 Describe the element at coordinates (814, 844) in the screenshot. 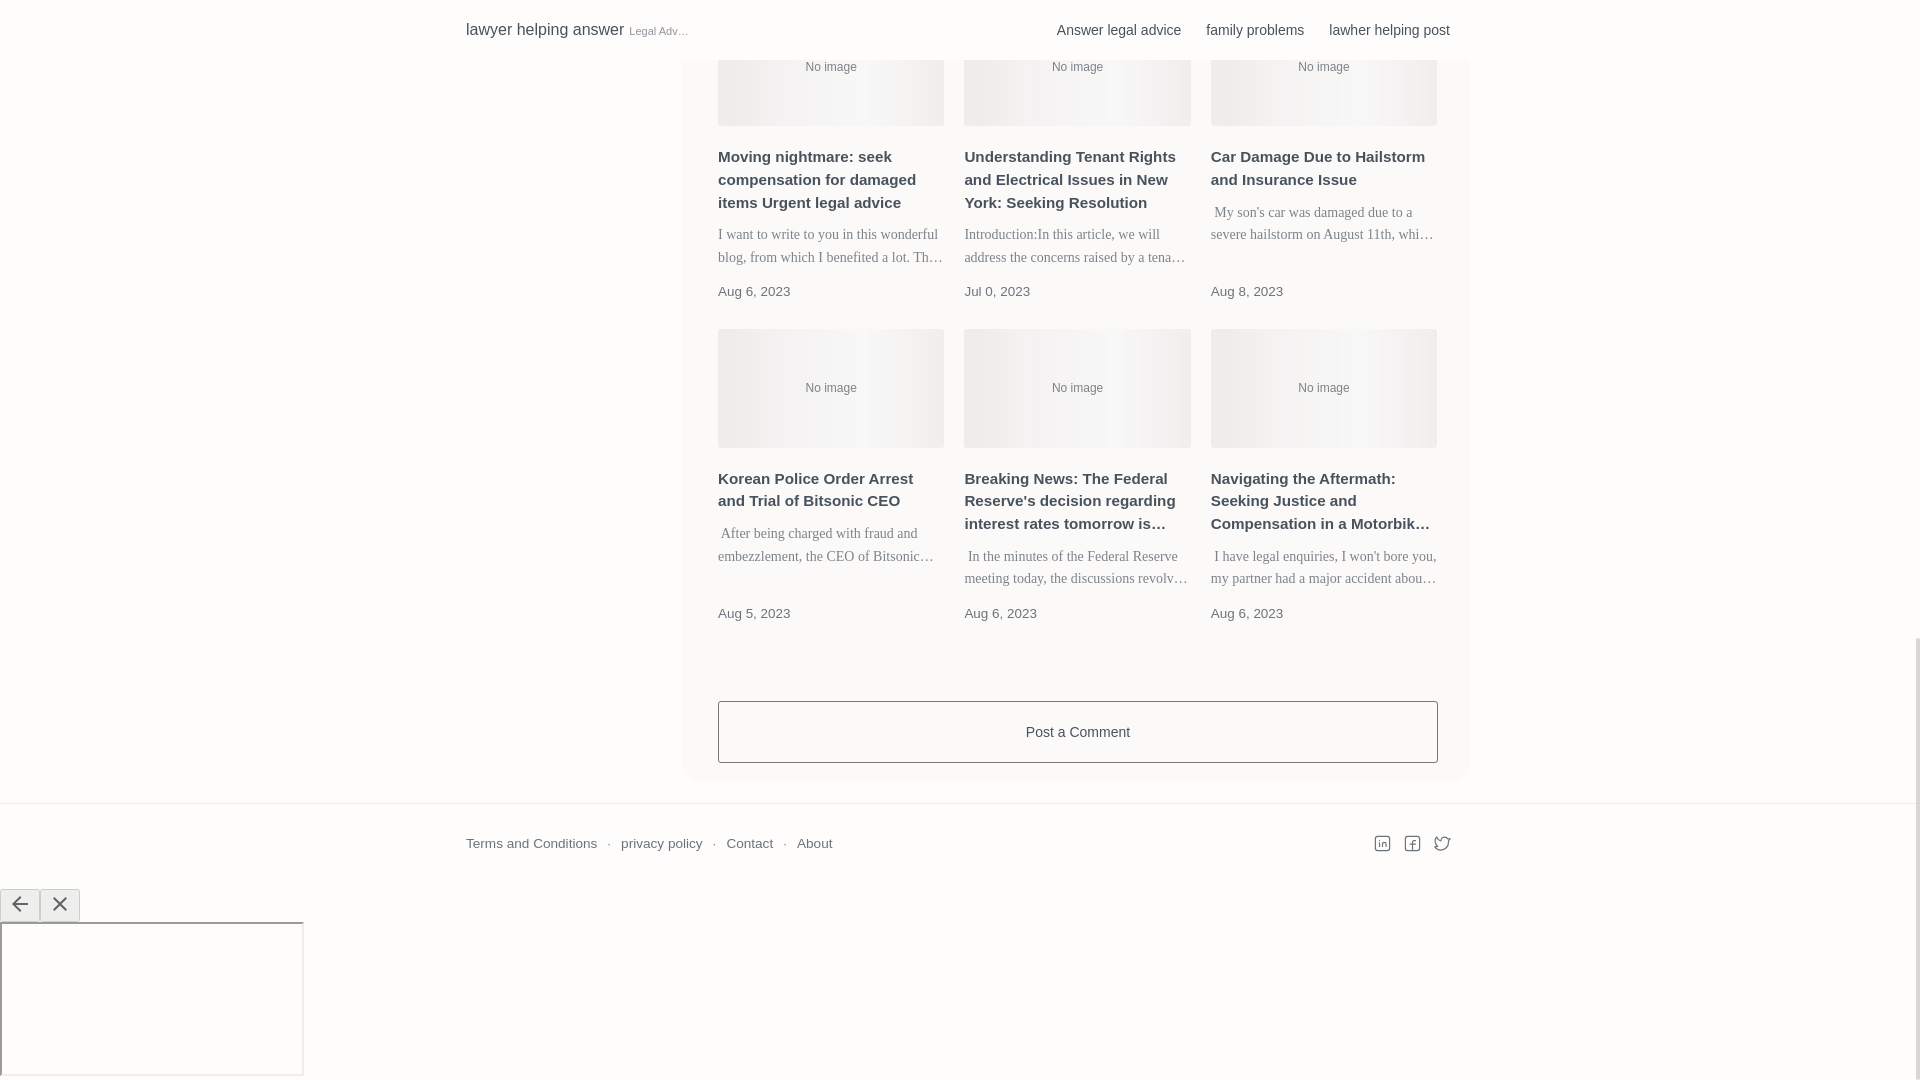

I see `About` at that location.